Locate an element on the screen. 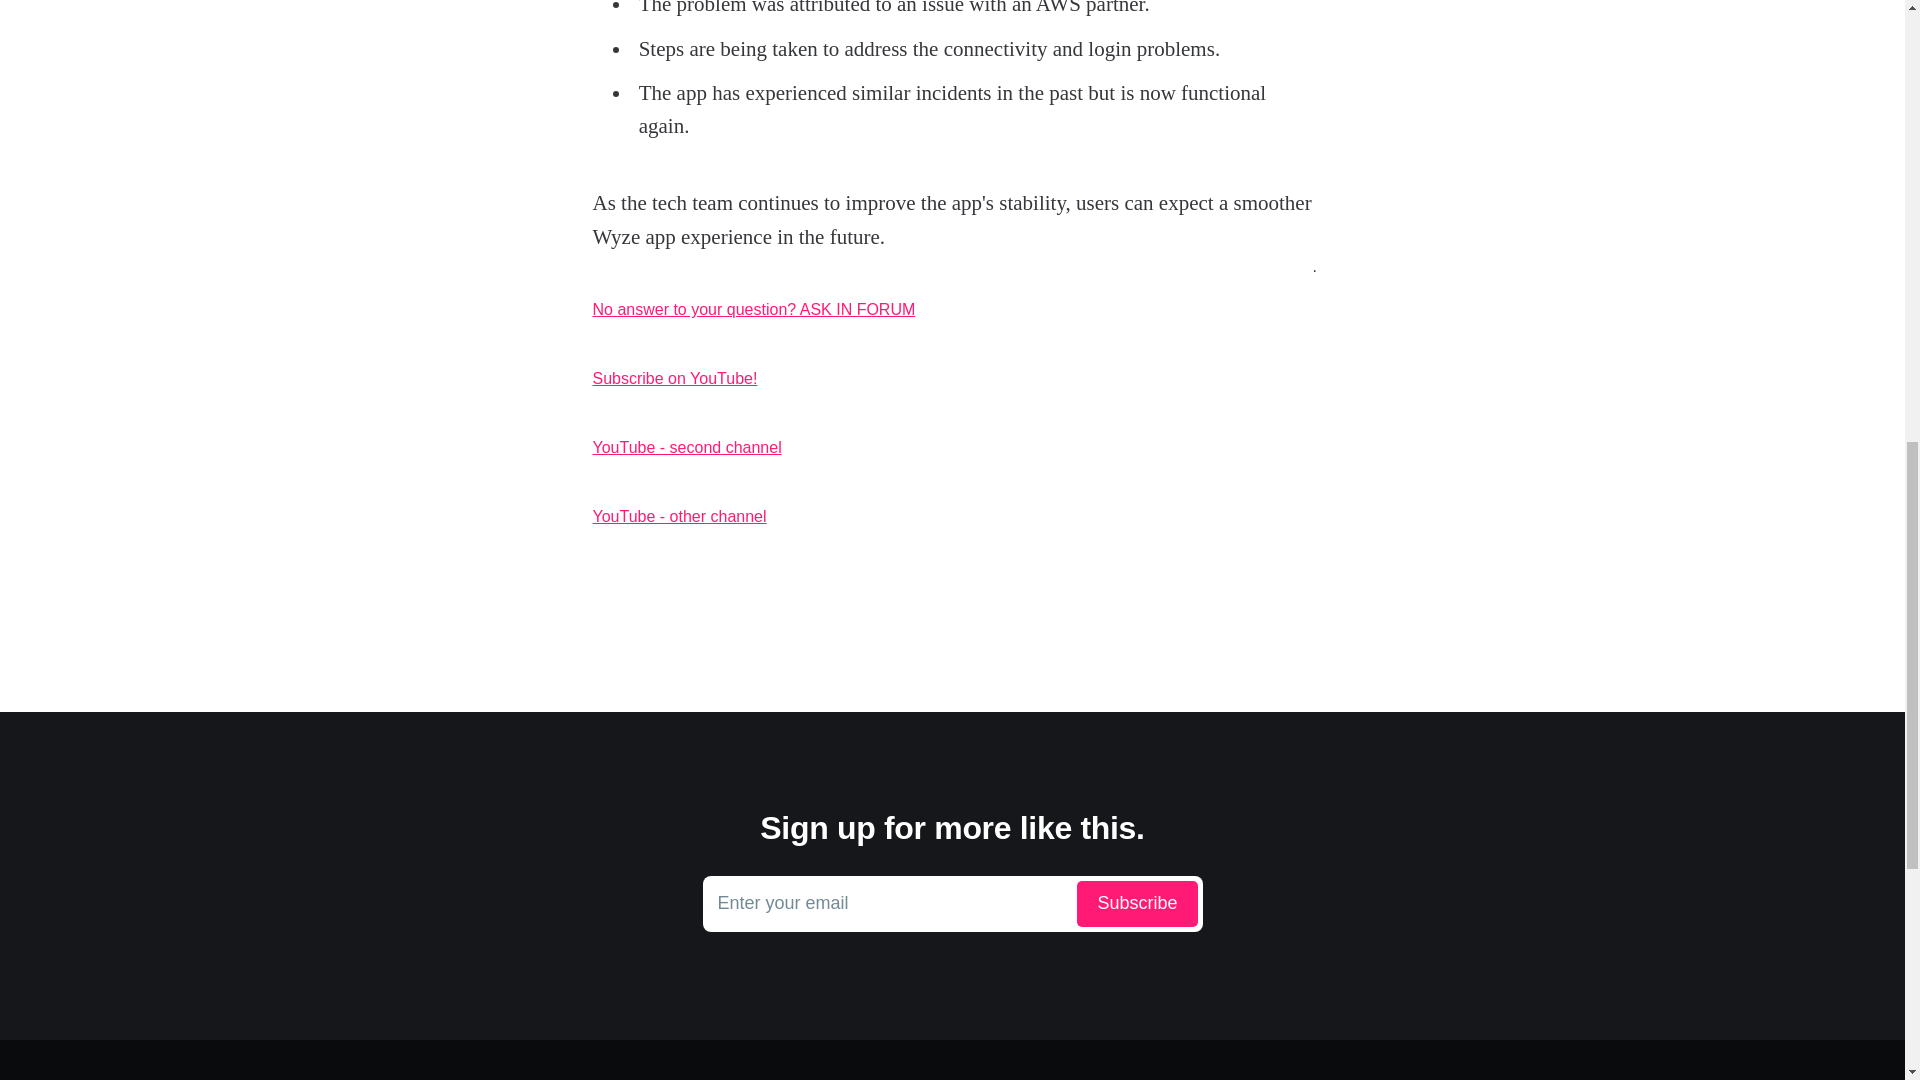  No answer to your question? ASK IN FORUM is located at coordinates (951, 310).